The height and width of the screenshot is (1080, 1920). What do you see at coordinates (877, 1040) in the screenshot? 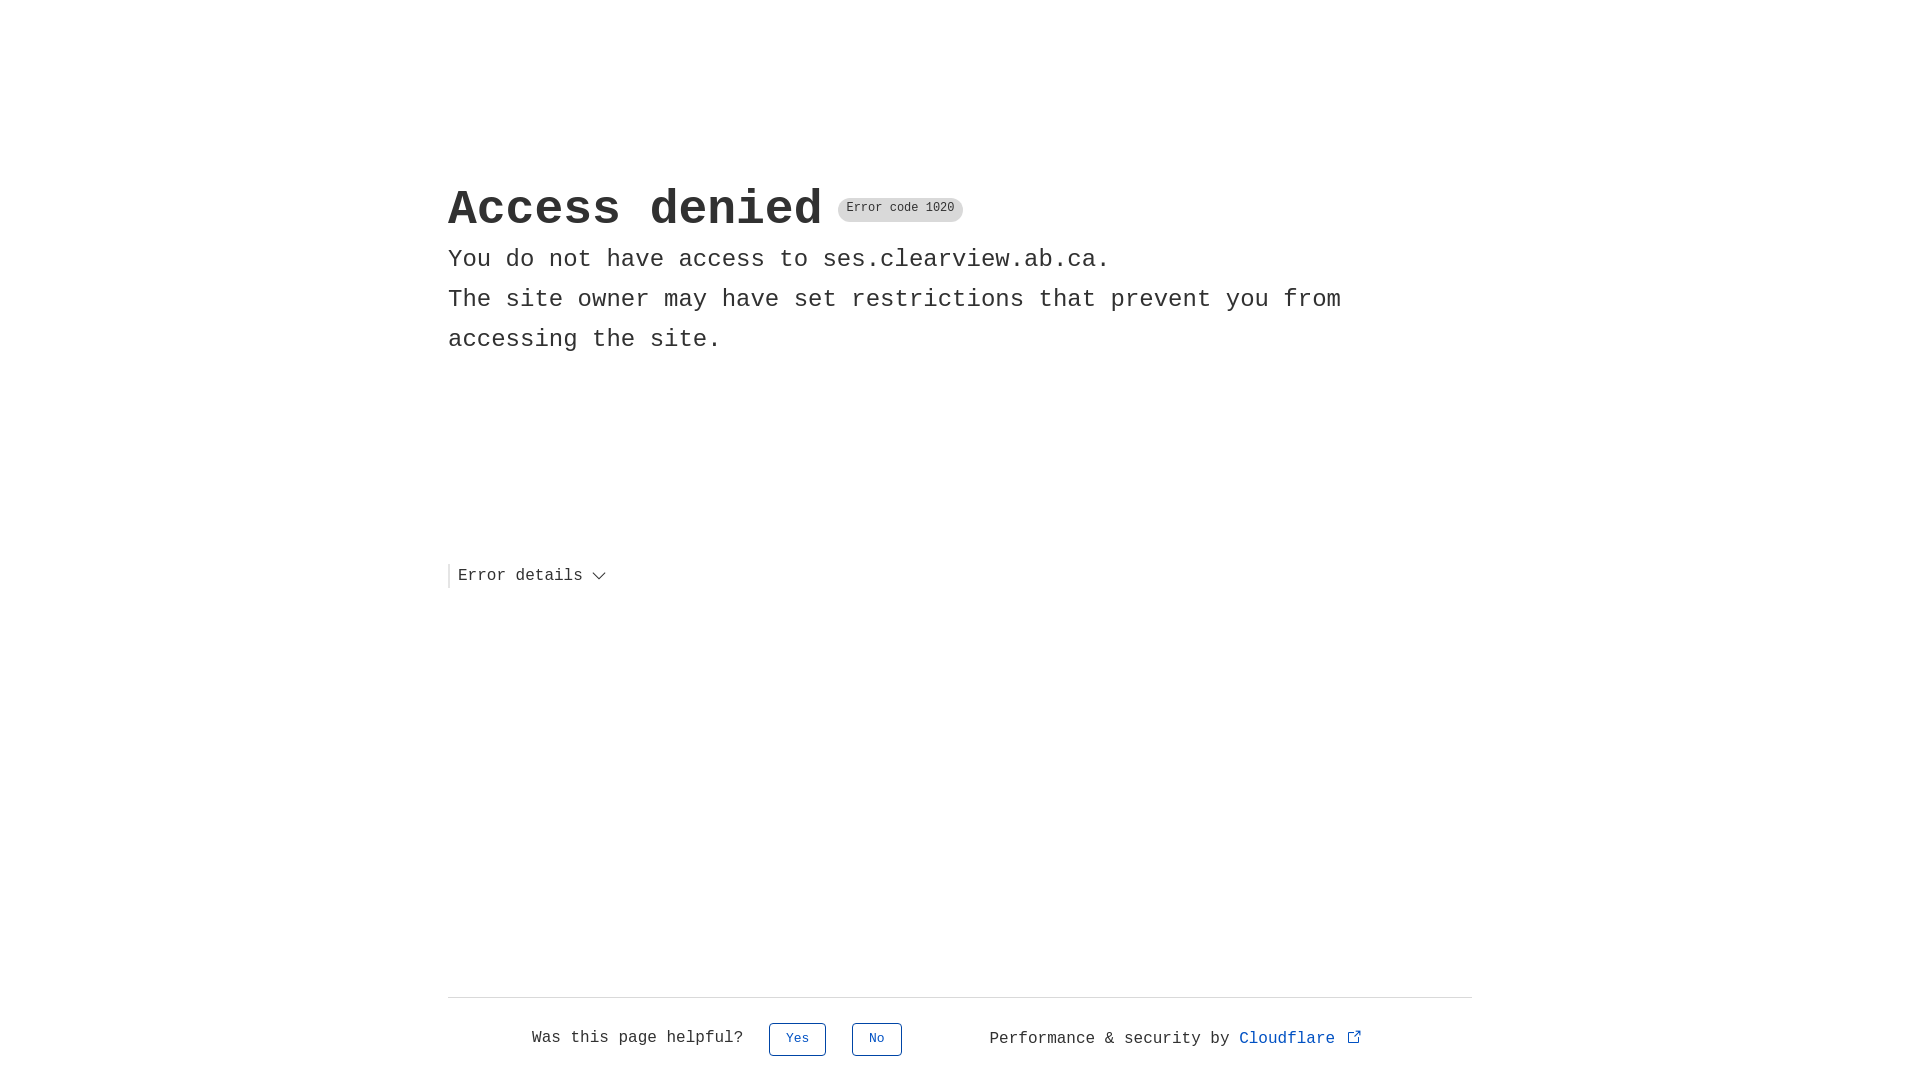
I see `No` at bounding box center [877, 1040].